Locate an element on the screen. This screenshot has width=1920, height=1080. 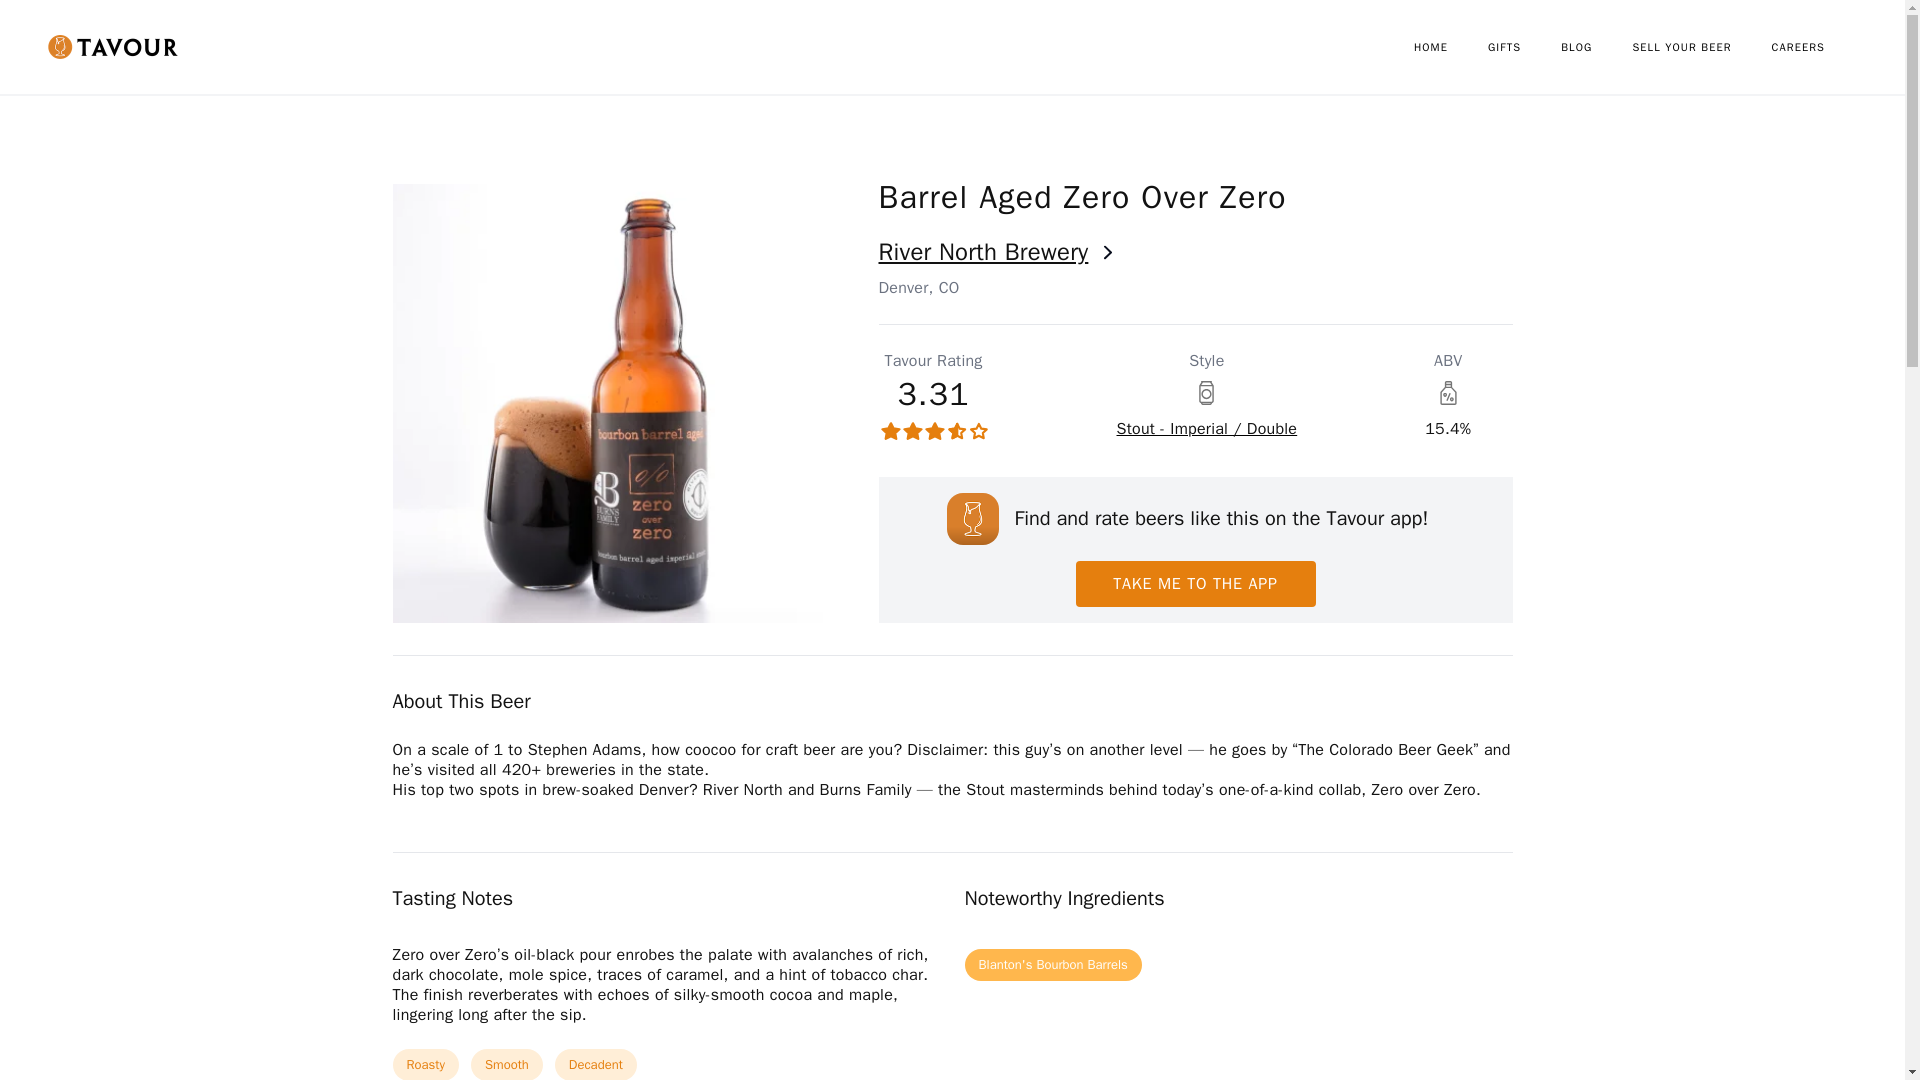
BLOG is located at coordinates (1596, 47).